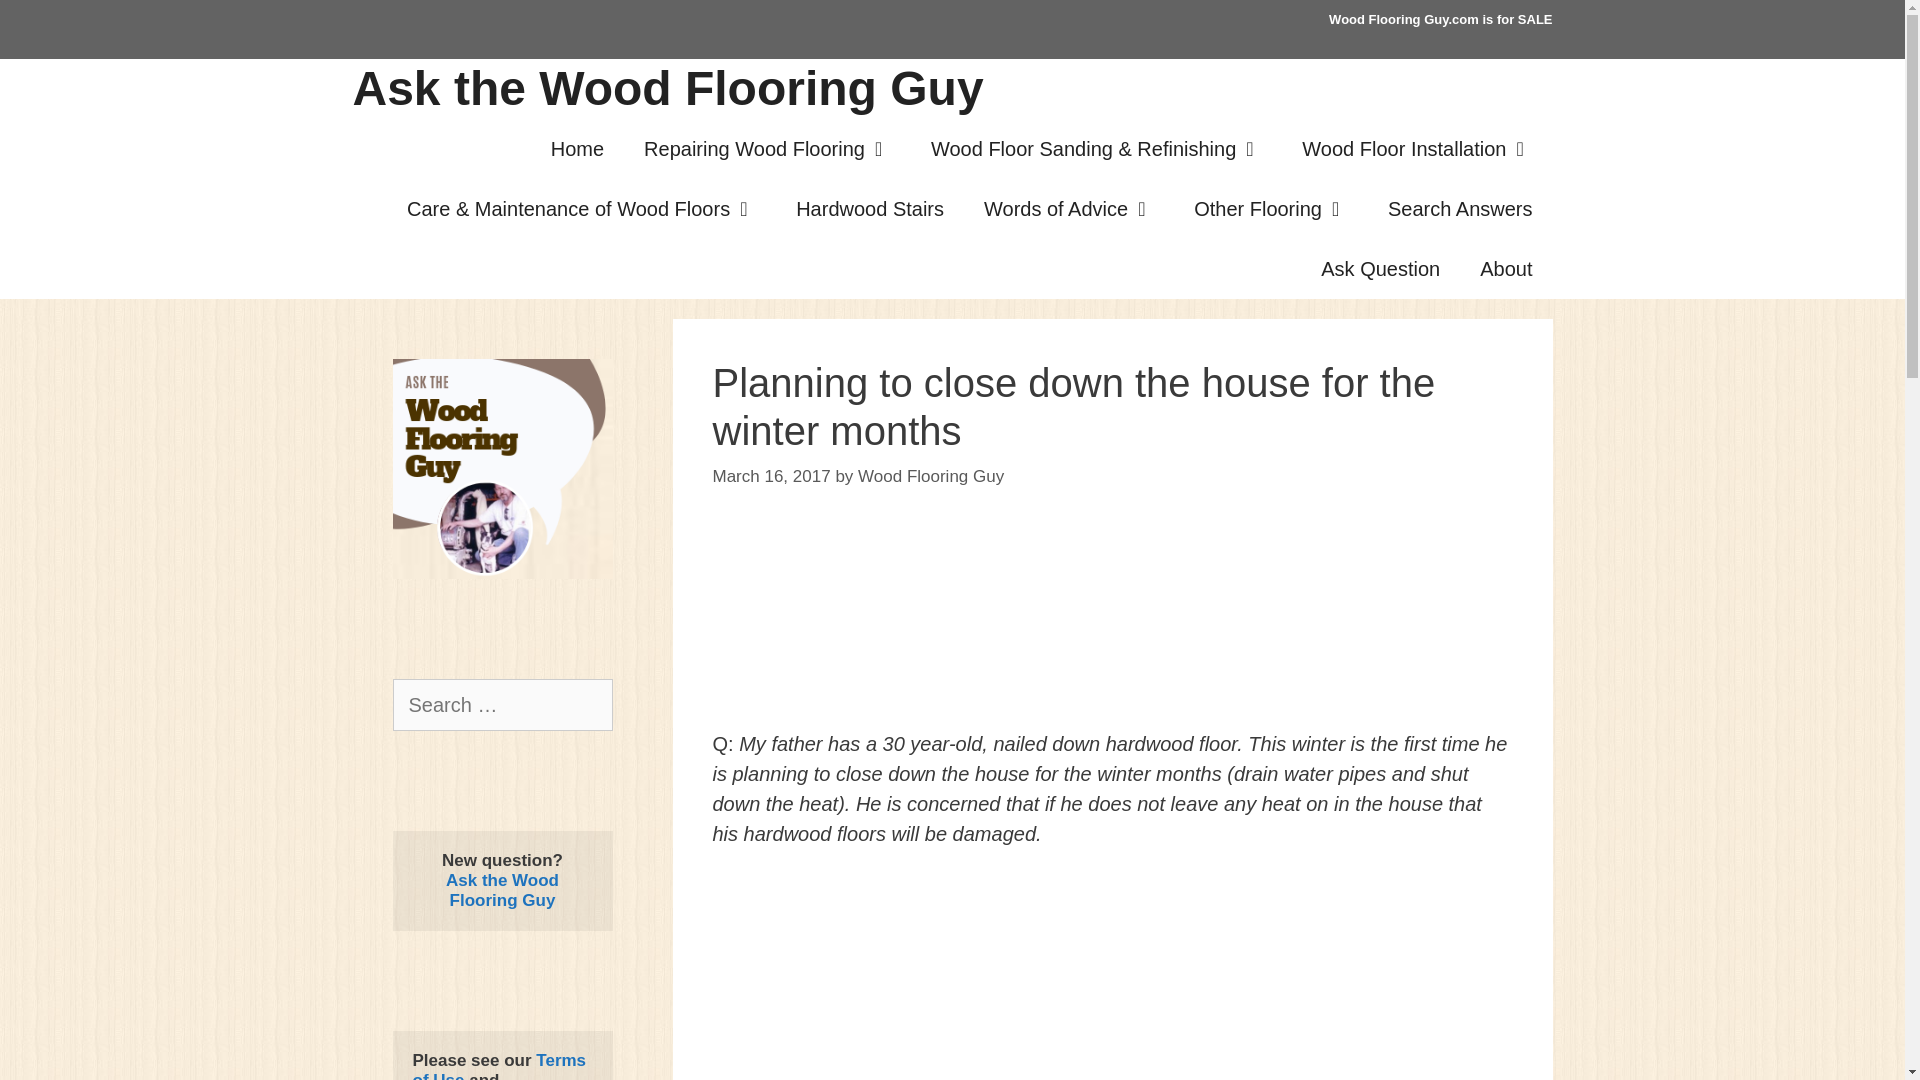 This screenshot has height=1080, width=1920. I want to click on Search for:, so click(502, 705).